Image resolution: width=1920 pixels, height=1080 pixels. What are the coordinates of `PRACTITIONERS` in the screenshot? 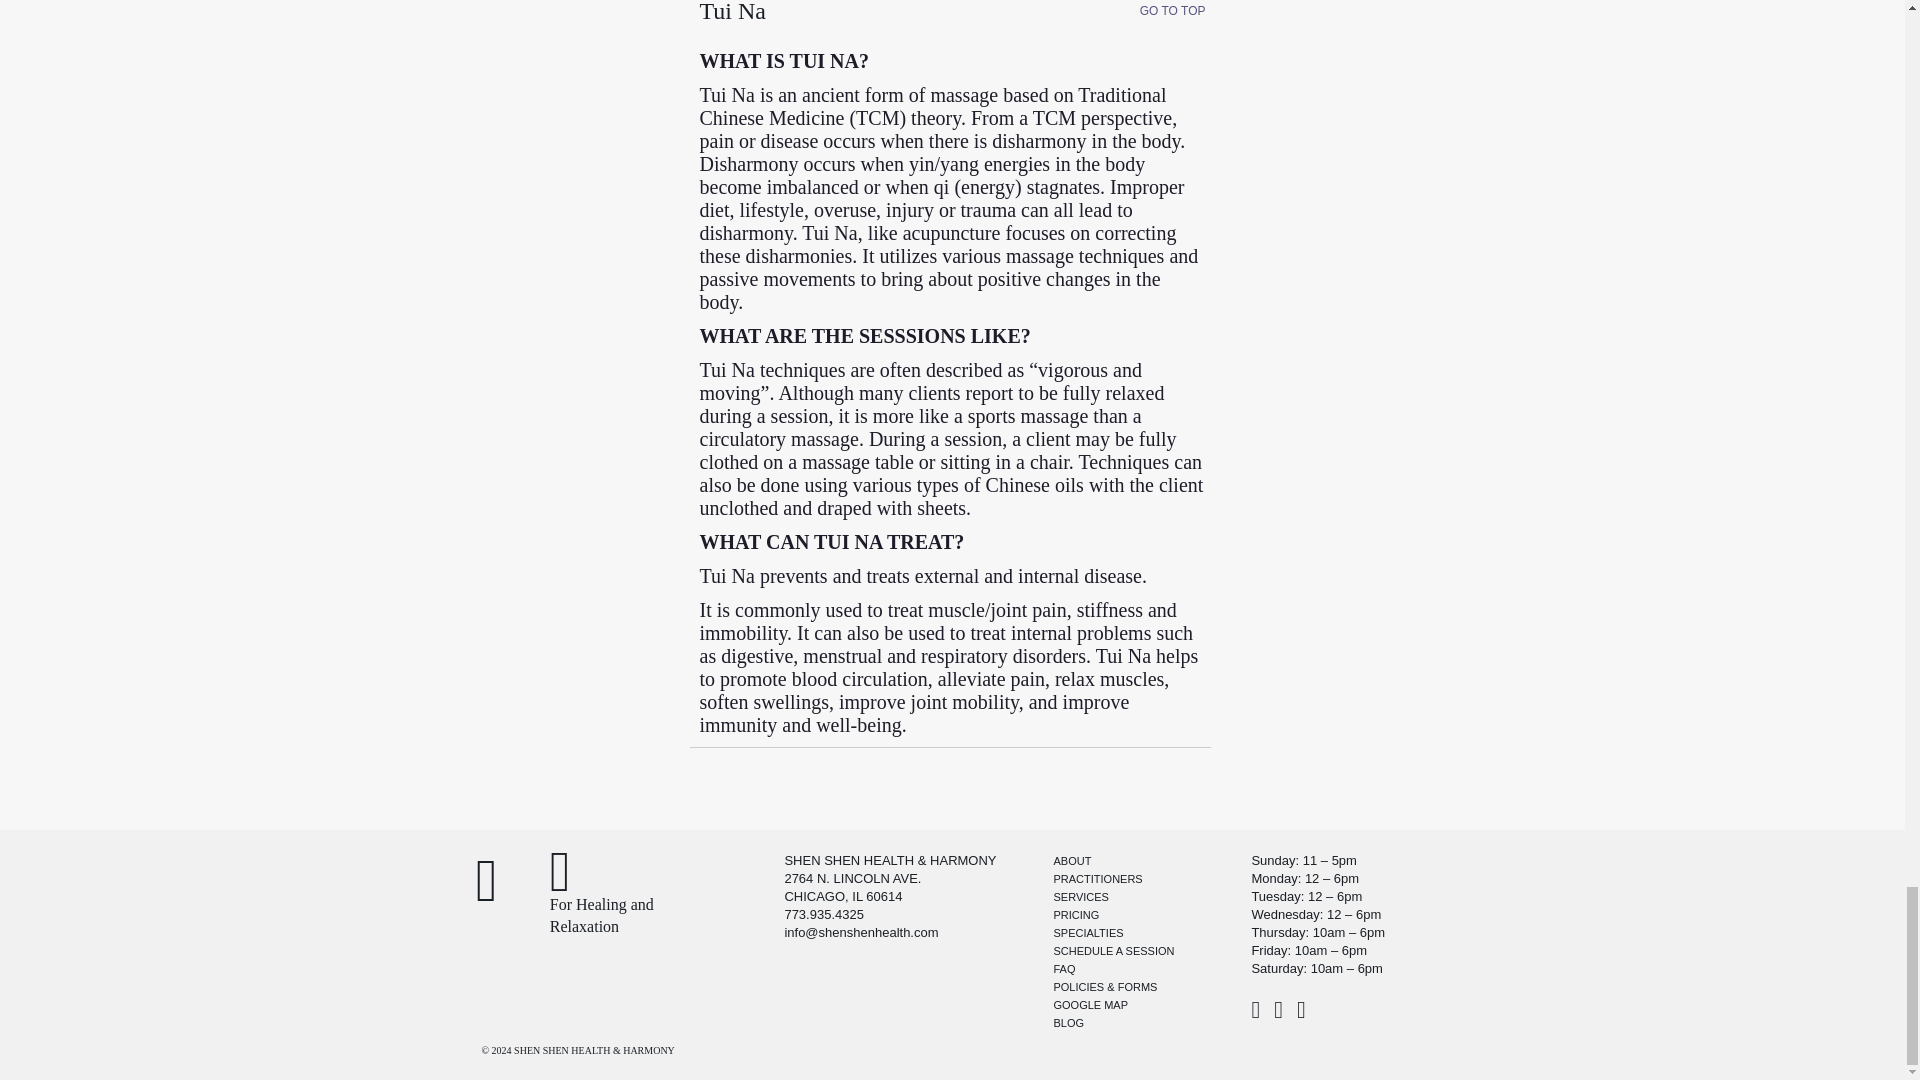 It's located at (1097, 878).